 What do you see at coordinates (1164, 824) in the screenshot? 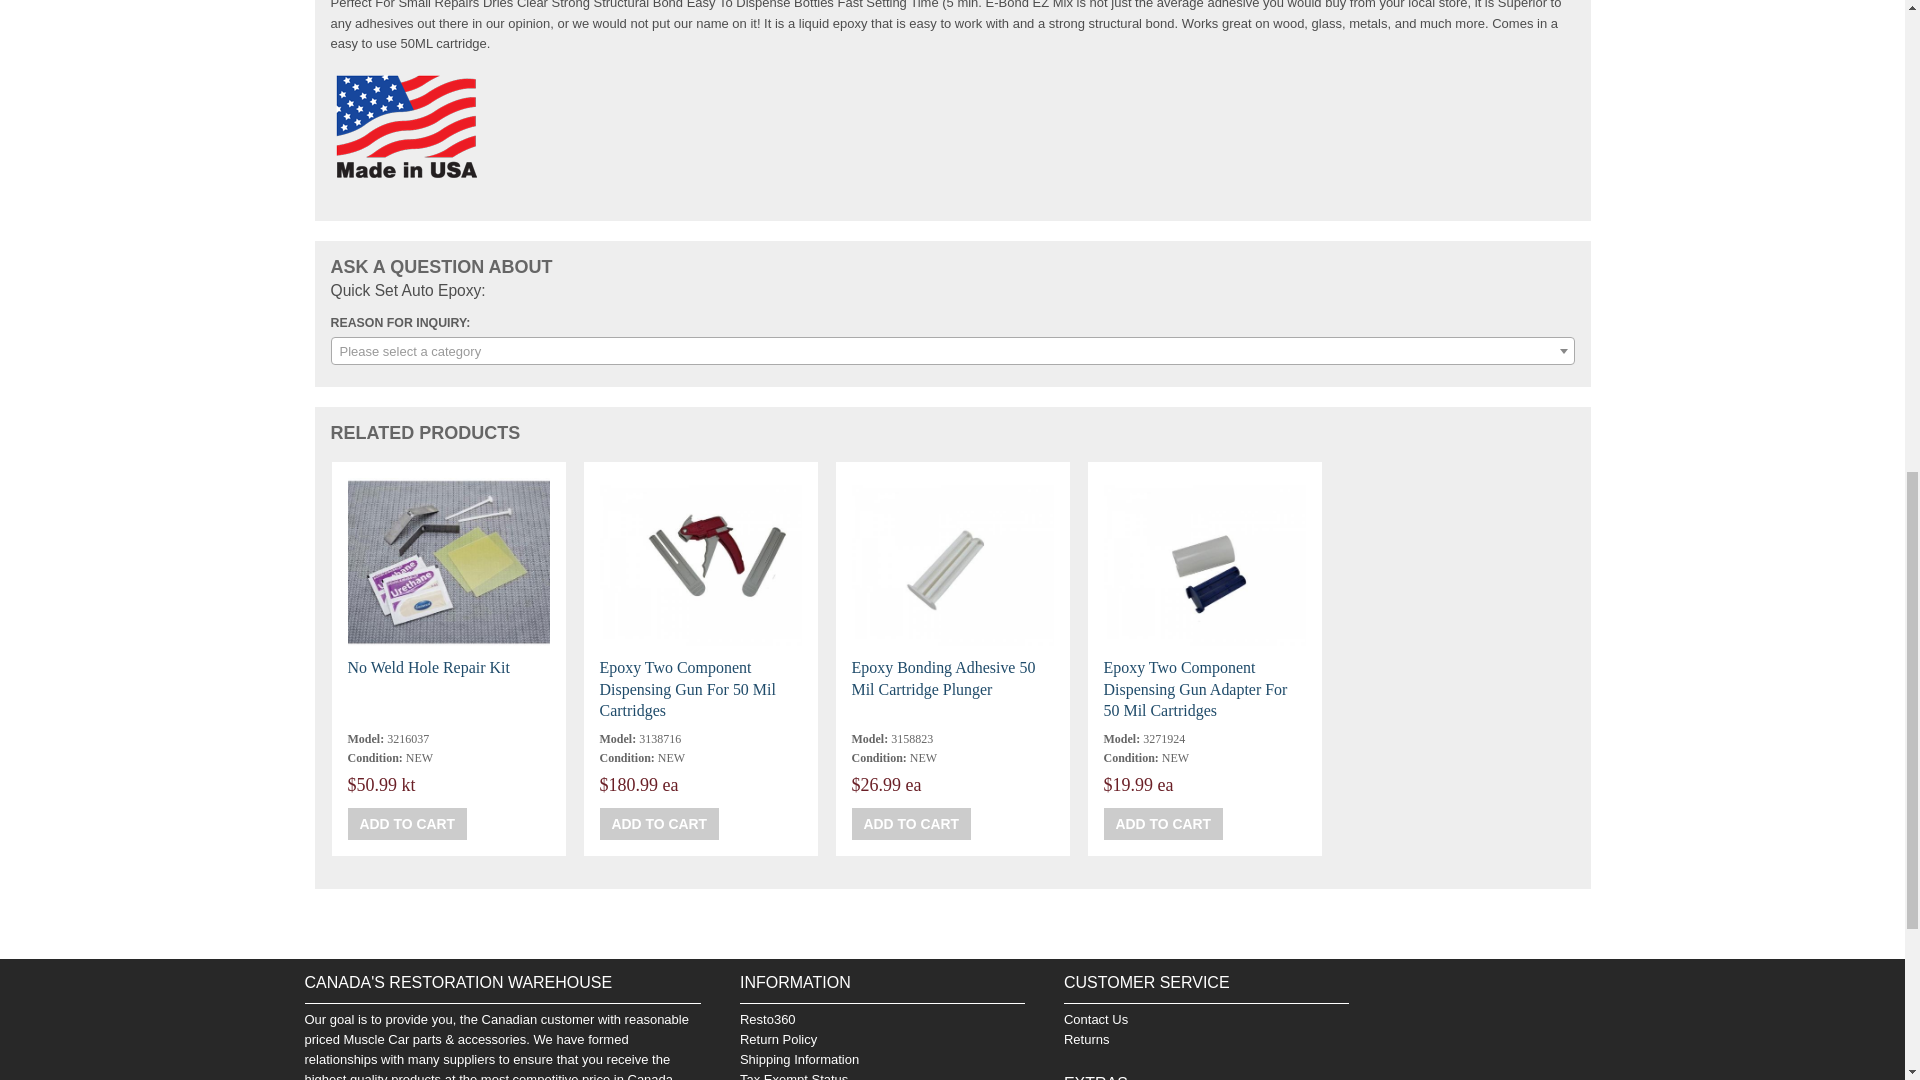
I see `Add to Cart` at bounding box center [1164, 824].